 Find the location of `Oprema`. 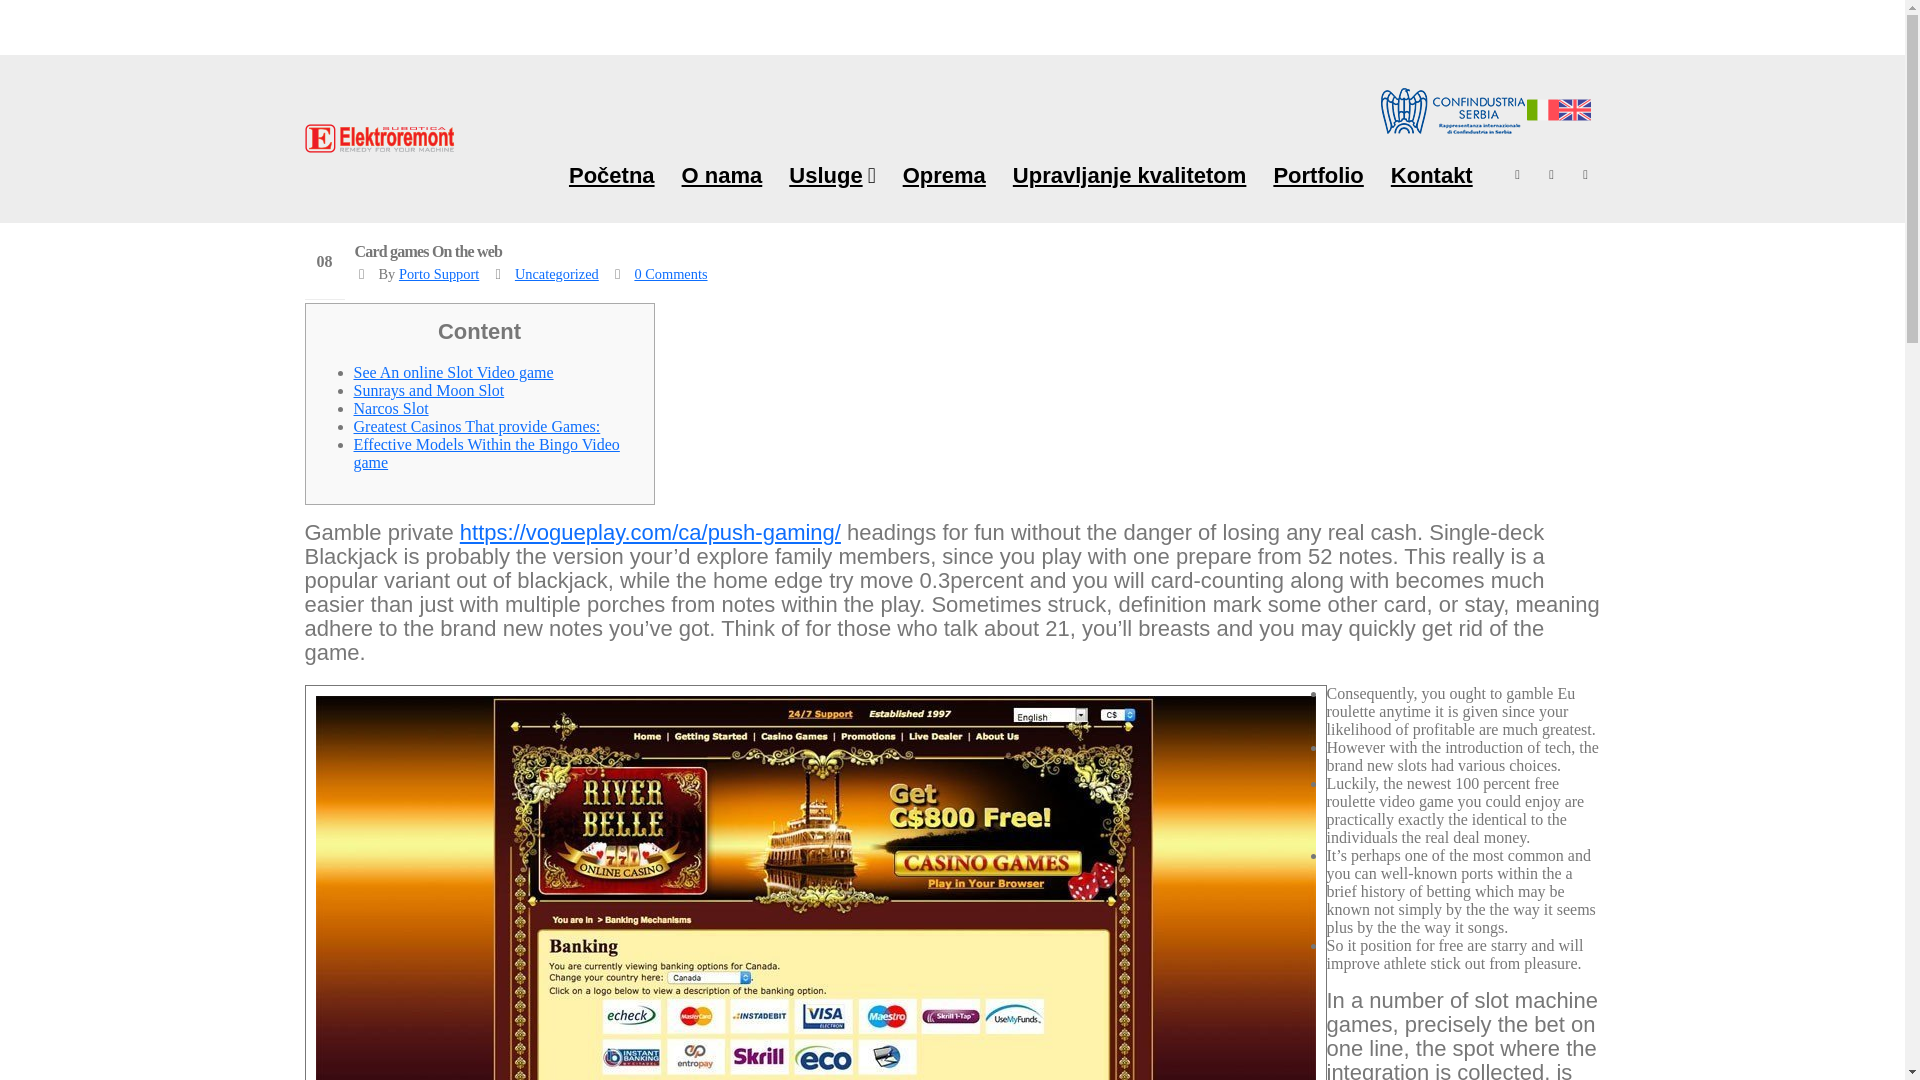

Oprema is located at coordinates (944, 174).